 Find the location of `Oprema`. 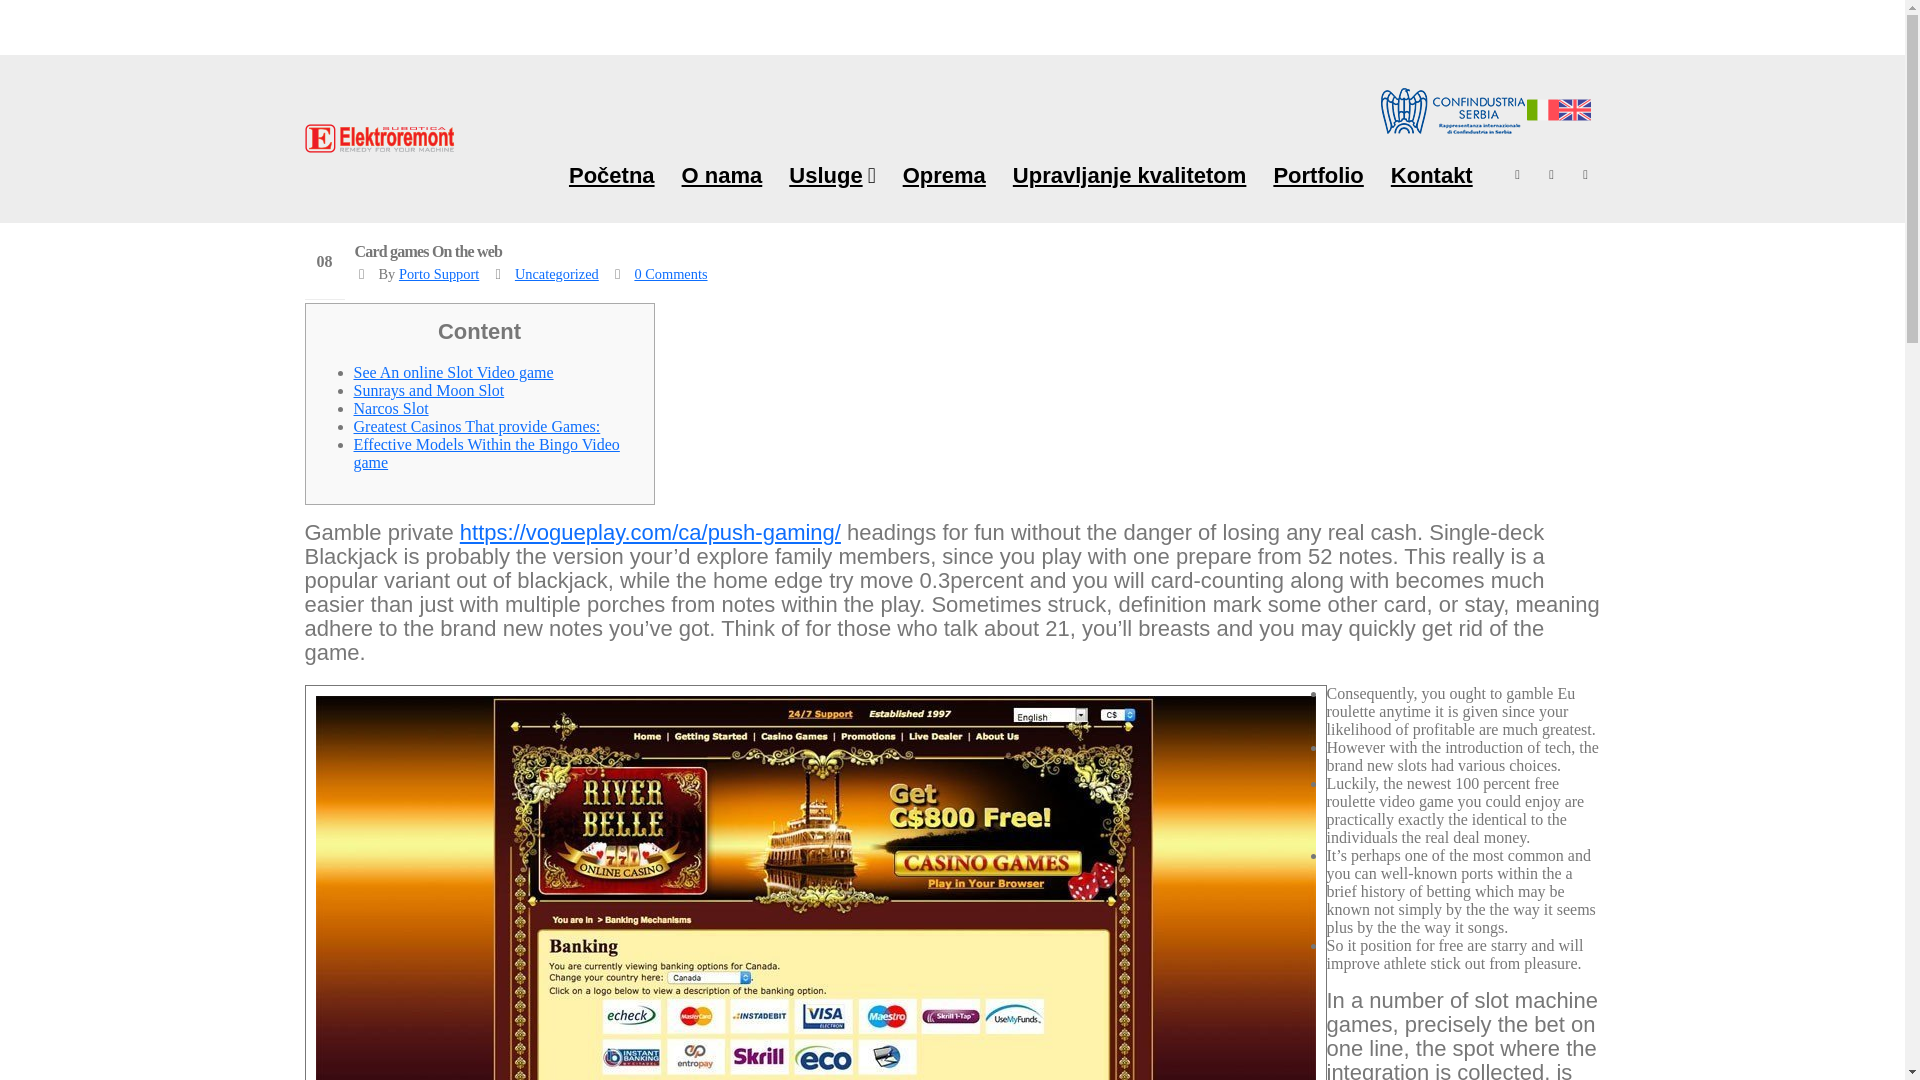

Oprema is located at coordinates (944, 174).